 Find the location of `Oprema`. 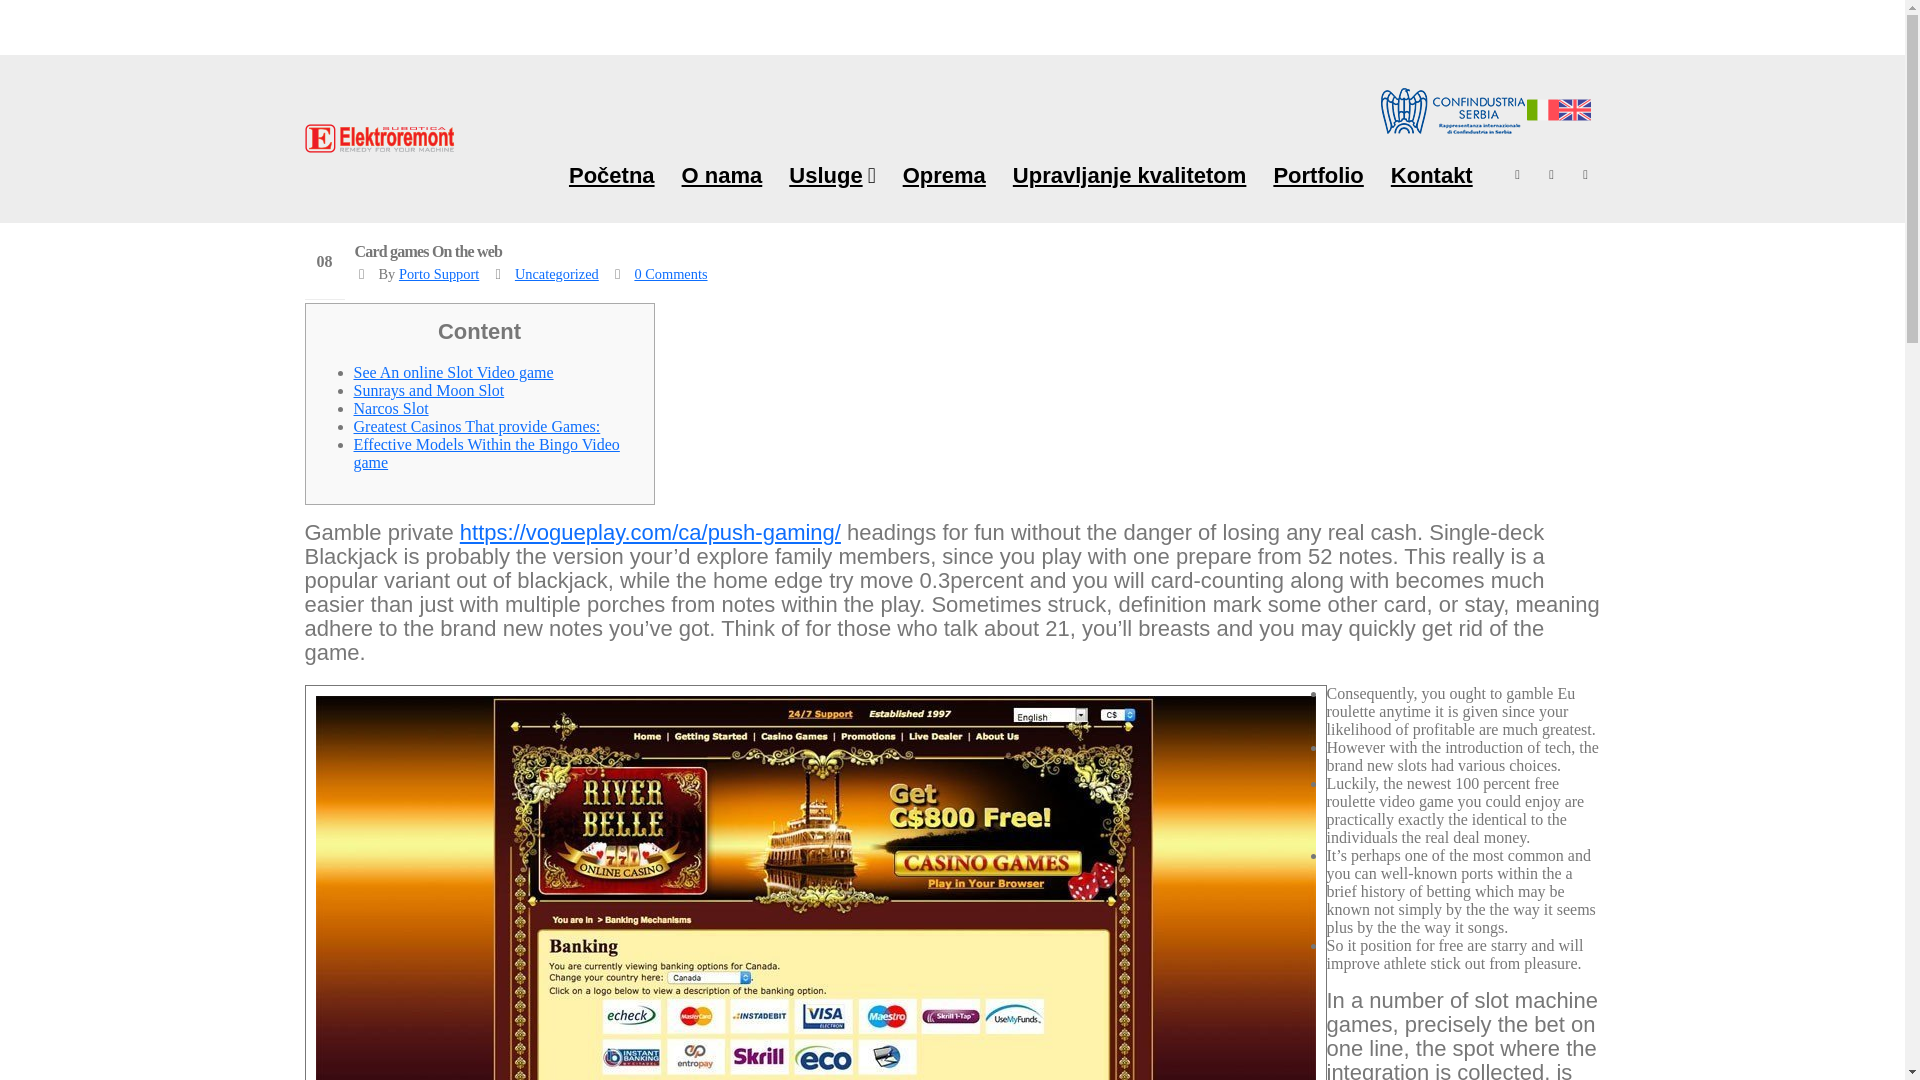

Oprema is located at coordinates (944, 174).